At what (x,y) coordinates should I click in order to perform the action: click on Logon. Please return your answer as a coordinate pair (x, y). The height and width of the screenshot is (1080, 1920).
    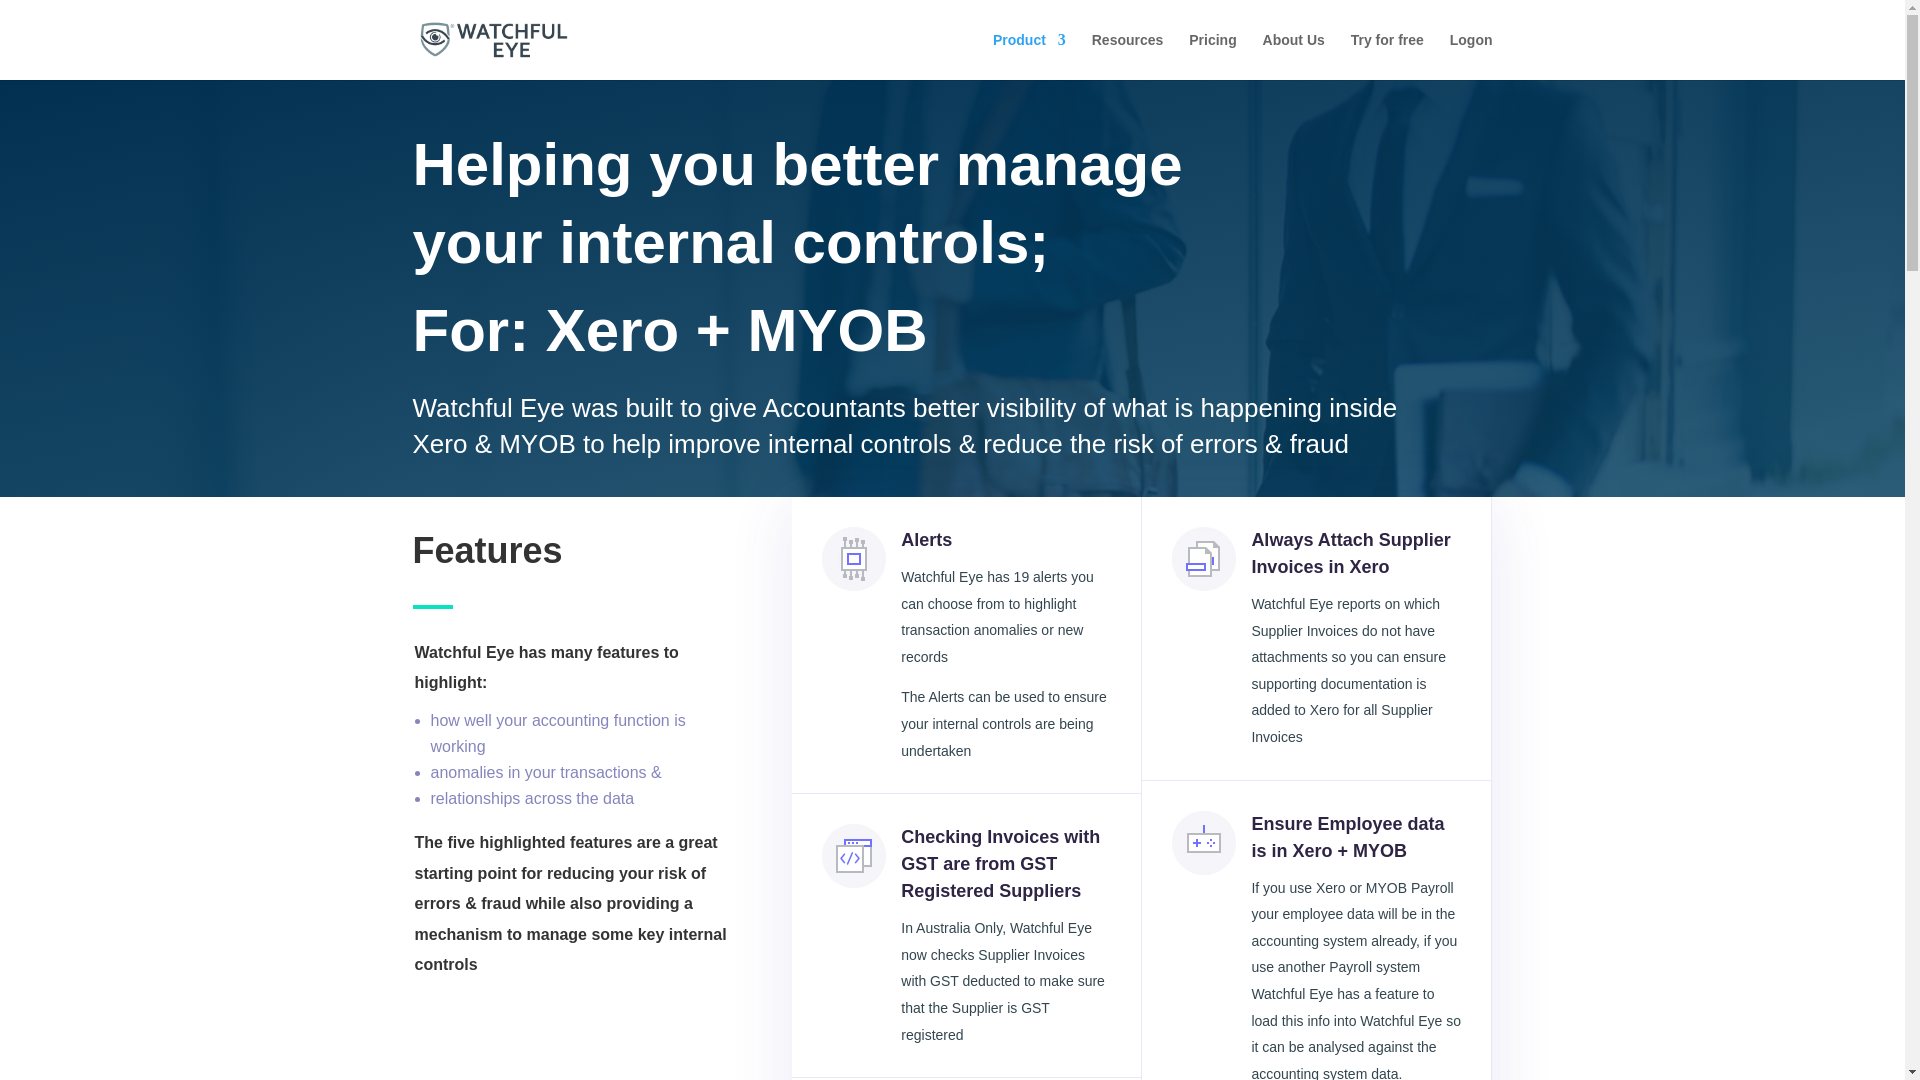
    Looking at the image, I should click on (1471, 56).